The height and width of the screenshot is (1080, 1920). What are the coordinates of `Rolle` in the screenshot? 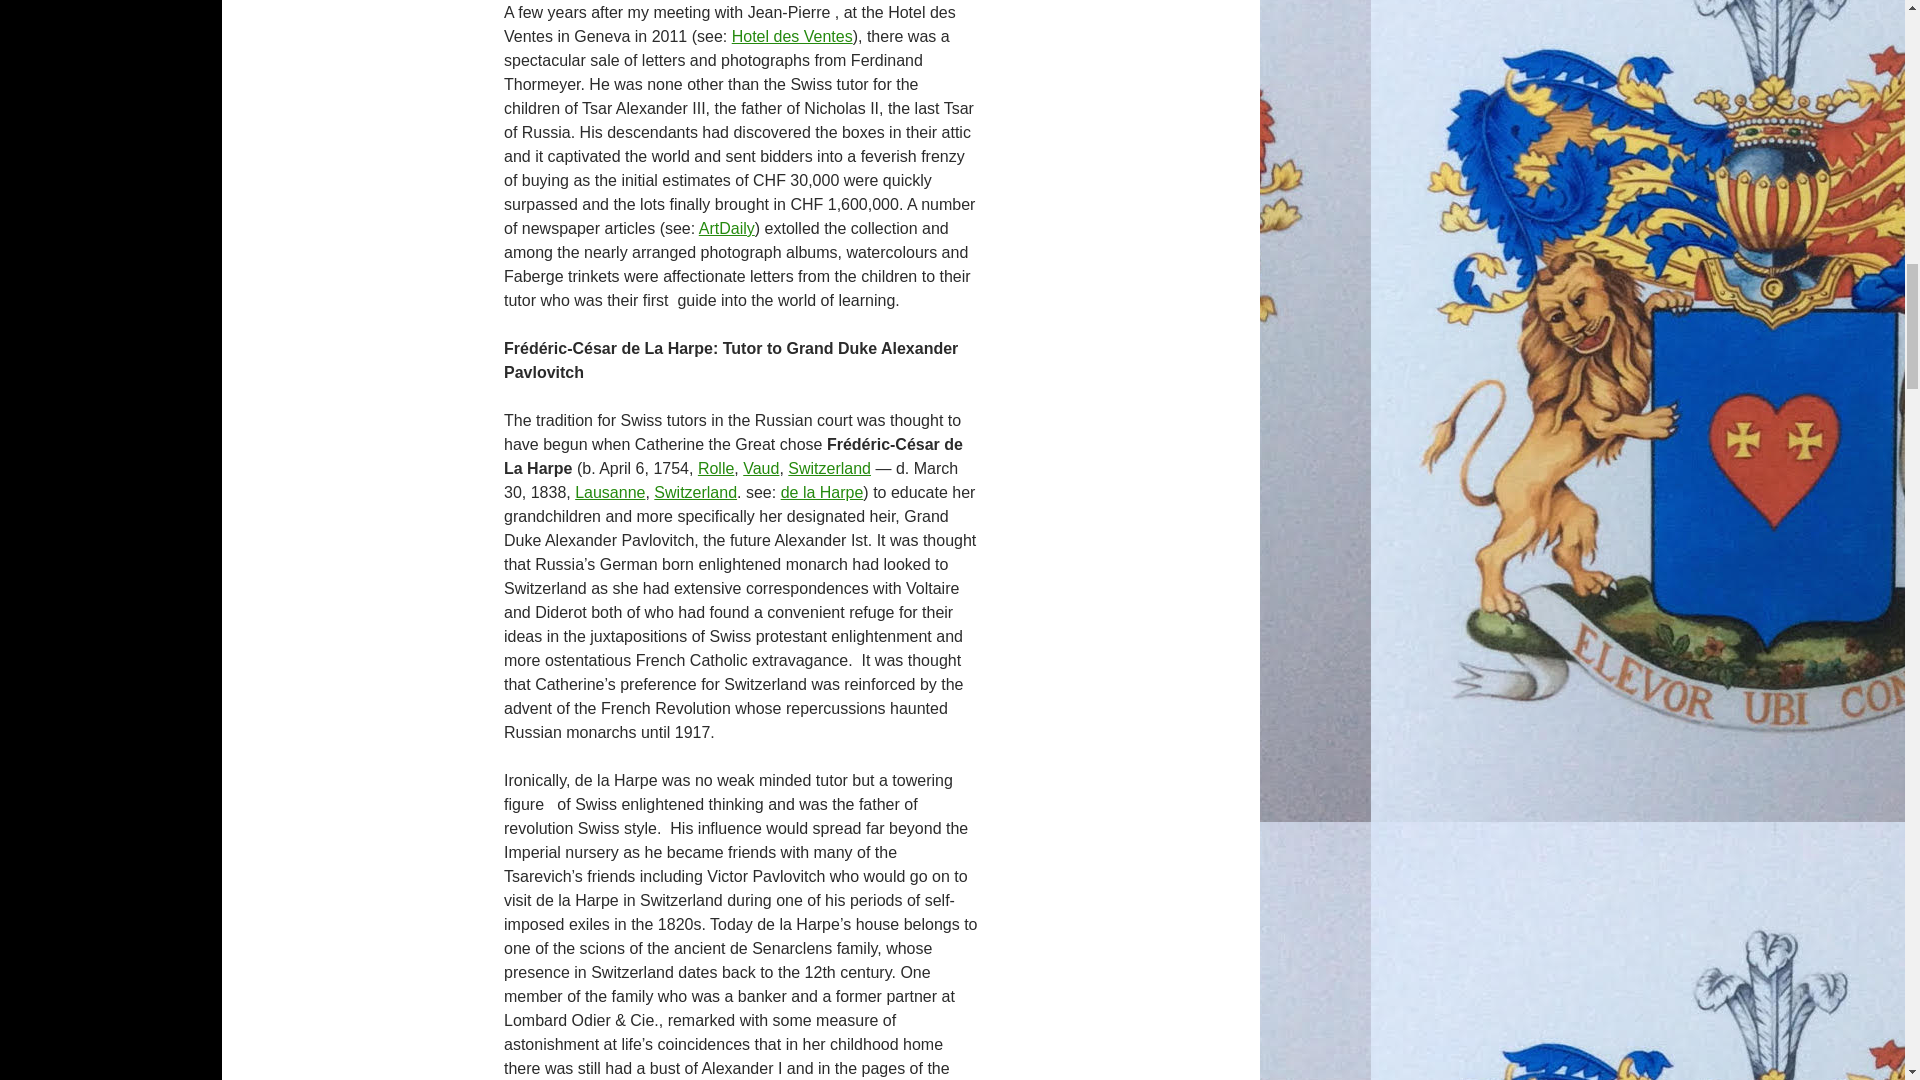 It's located at (716, 468).